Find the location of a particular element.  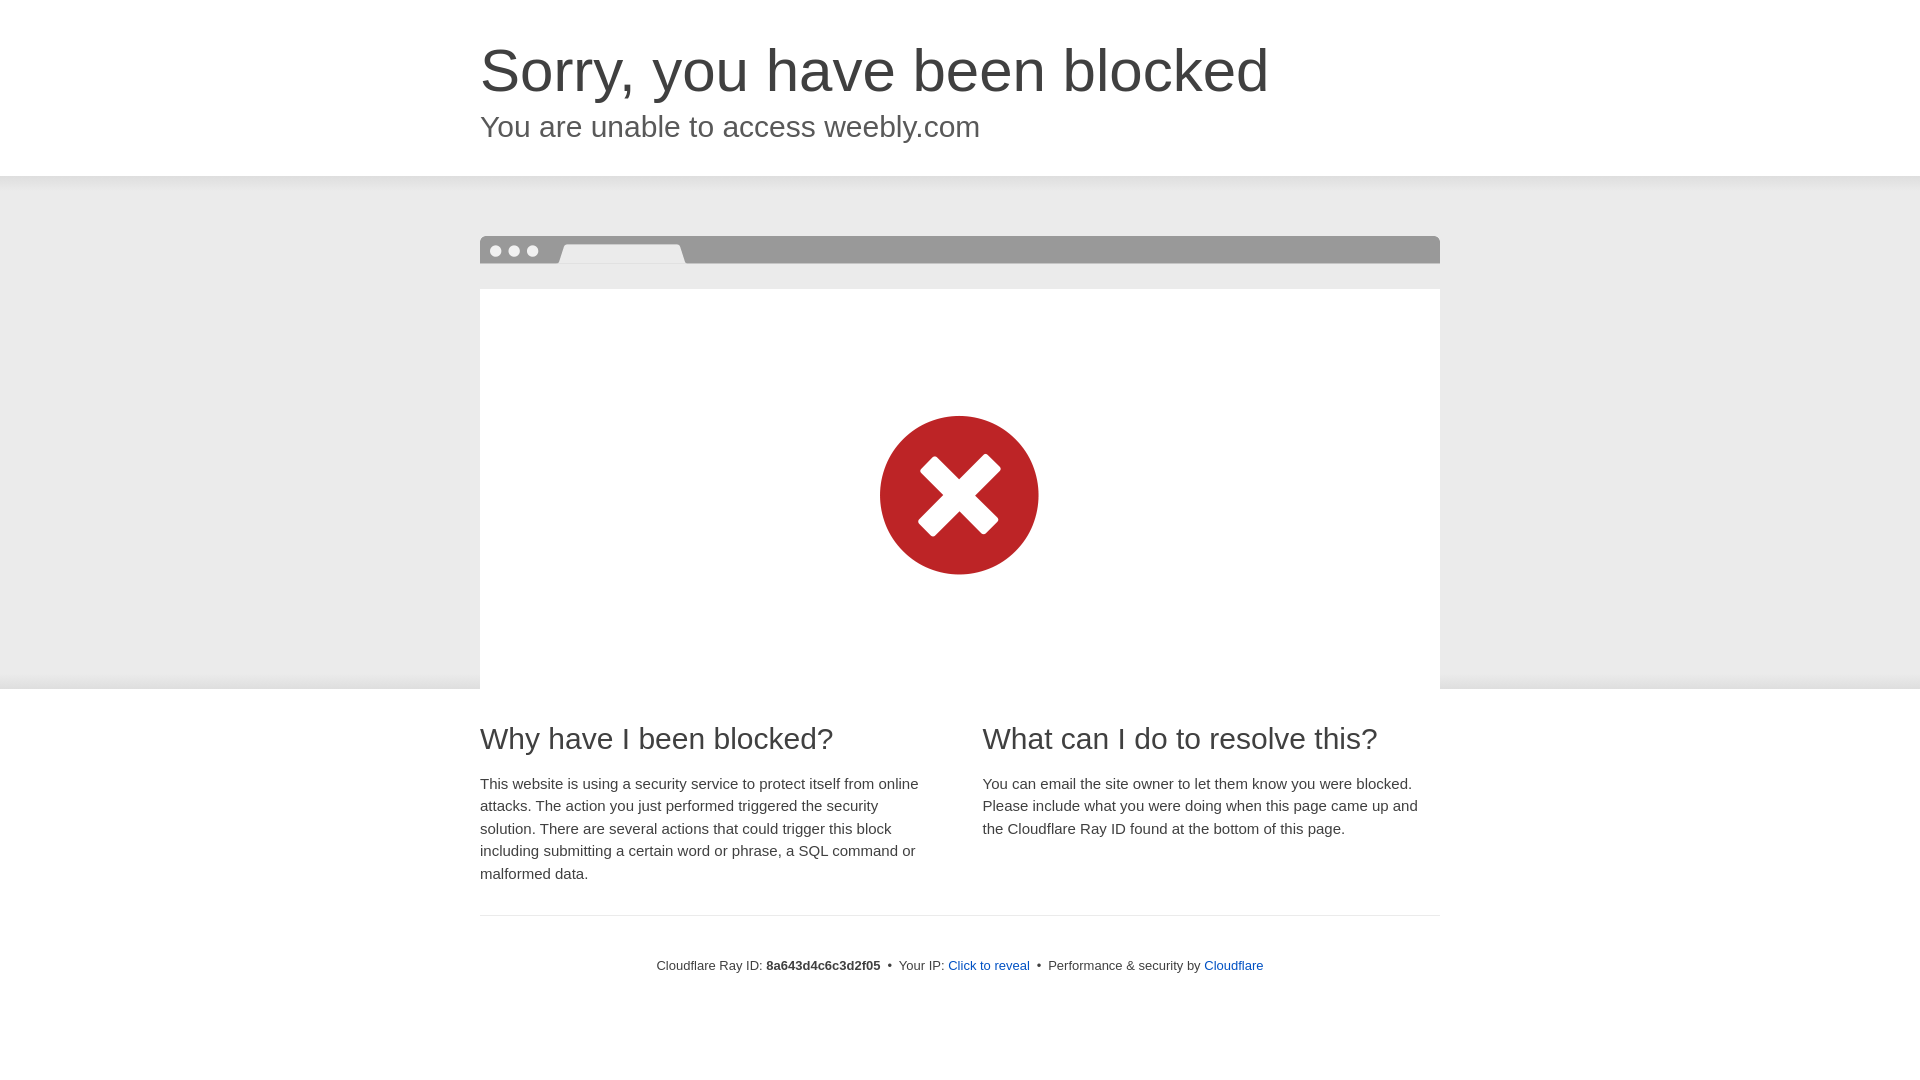

Cloudflare is located at coordinates (1233, 965).